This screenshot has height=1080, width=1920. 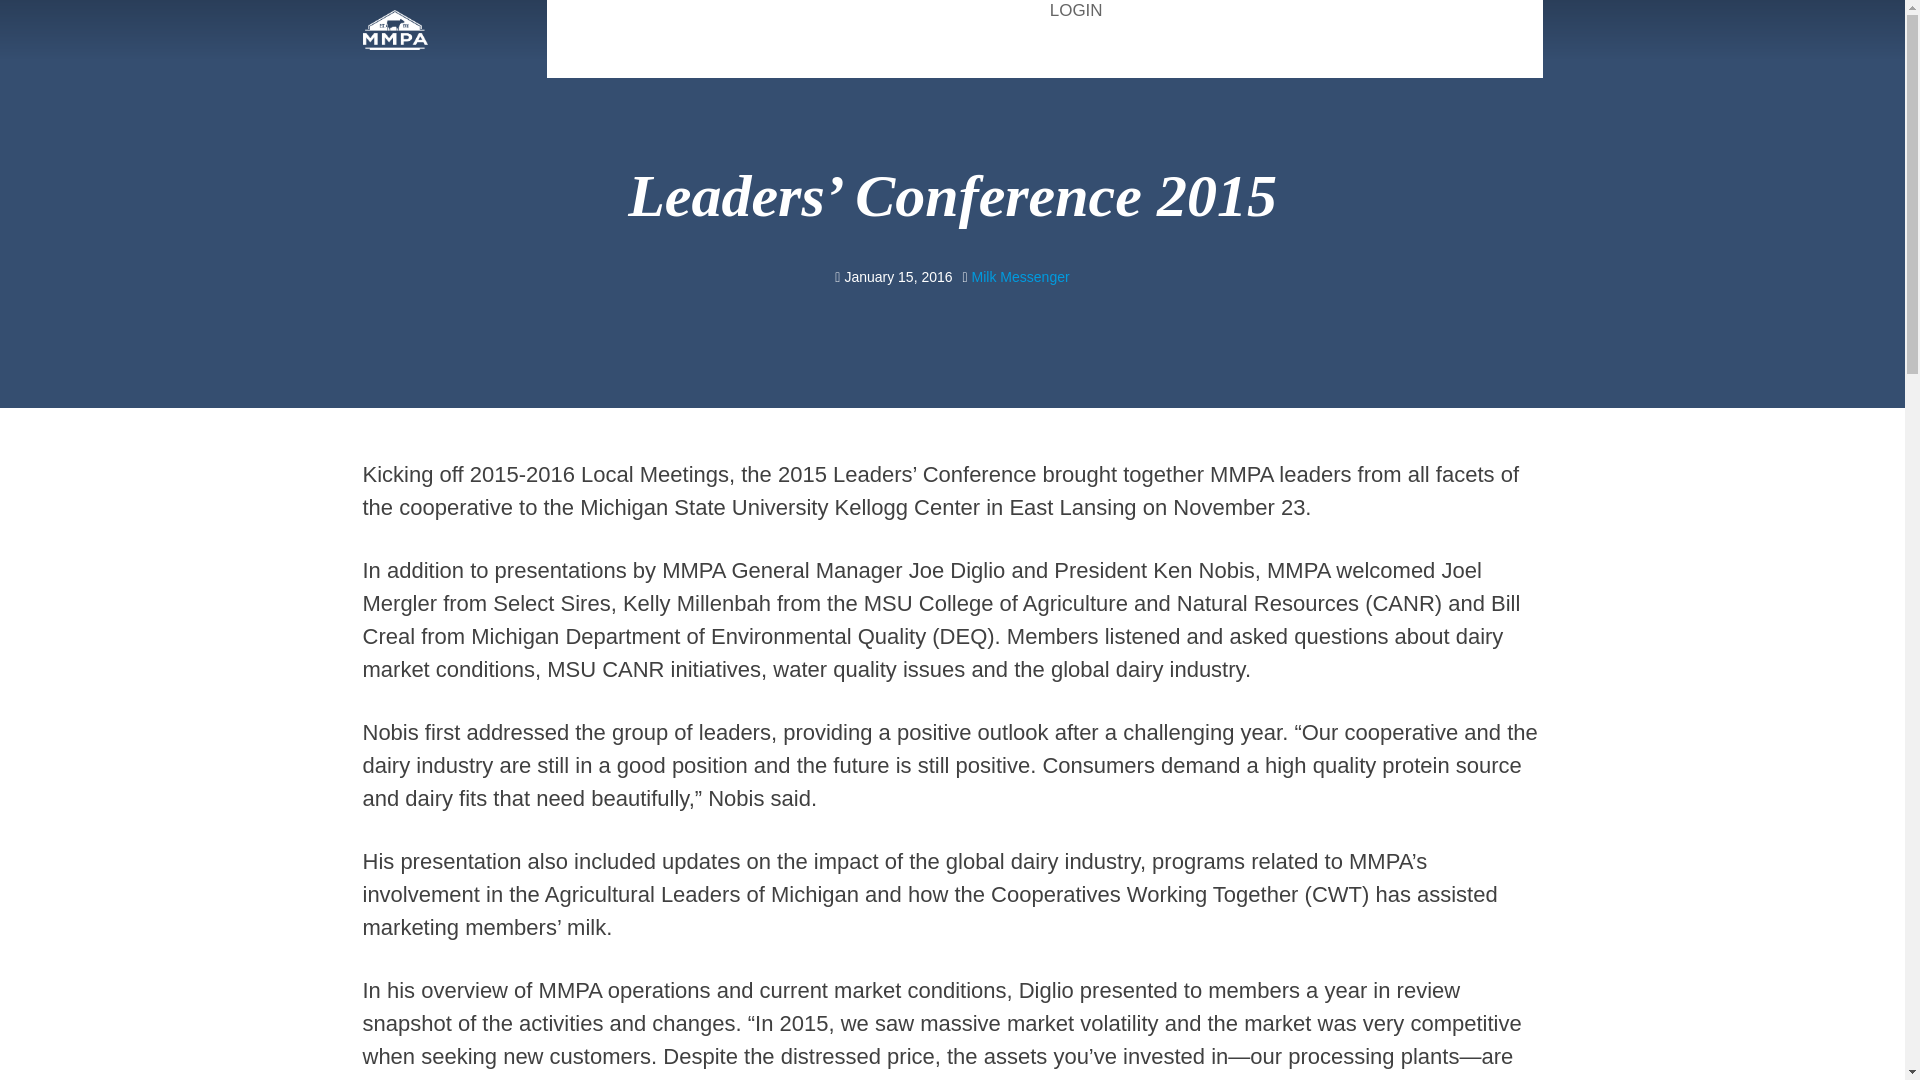 I want to click on FARM SUPPLY STORE, so click(x=888, y=10).